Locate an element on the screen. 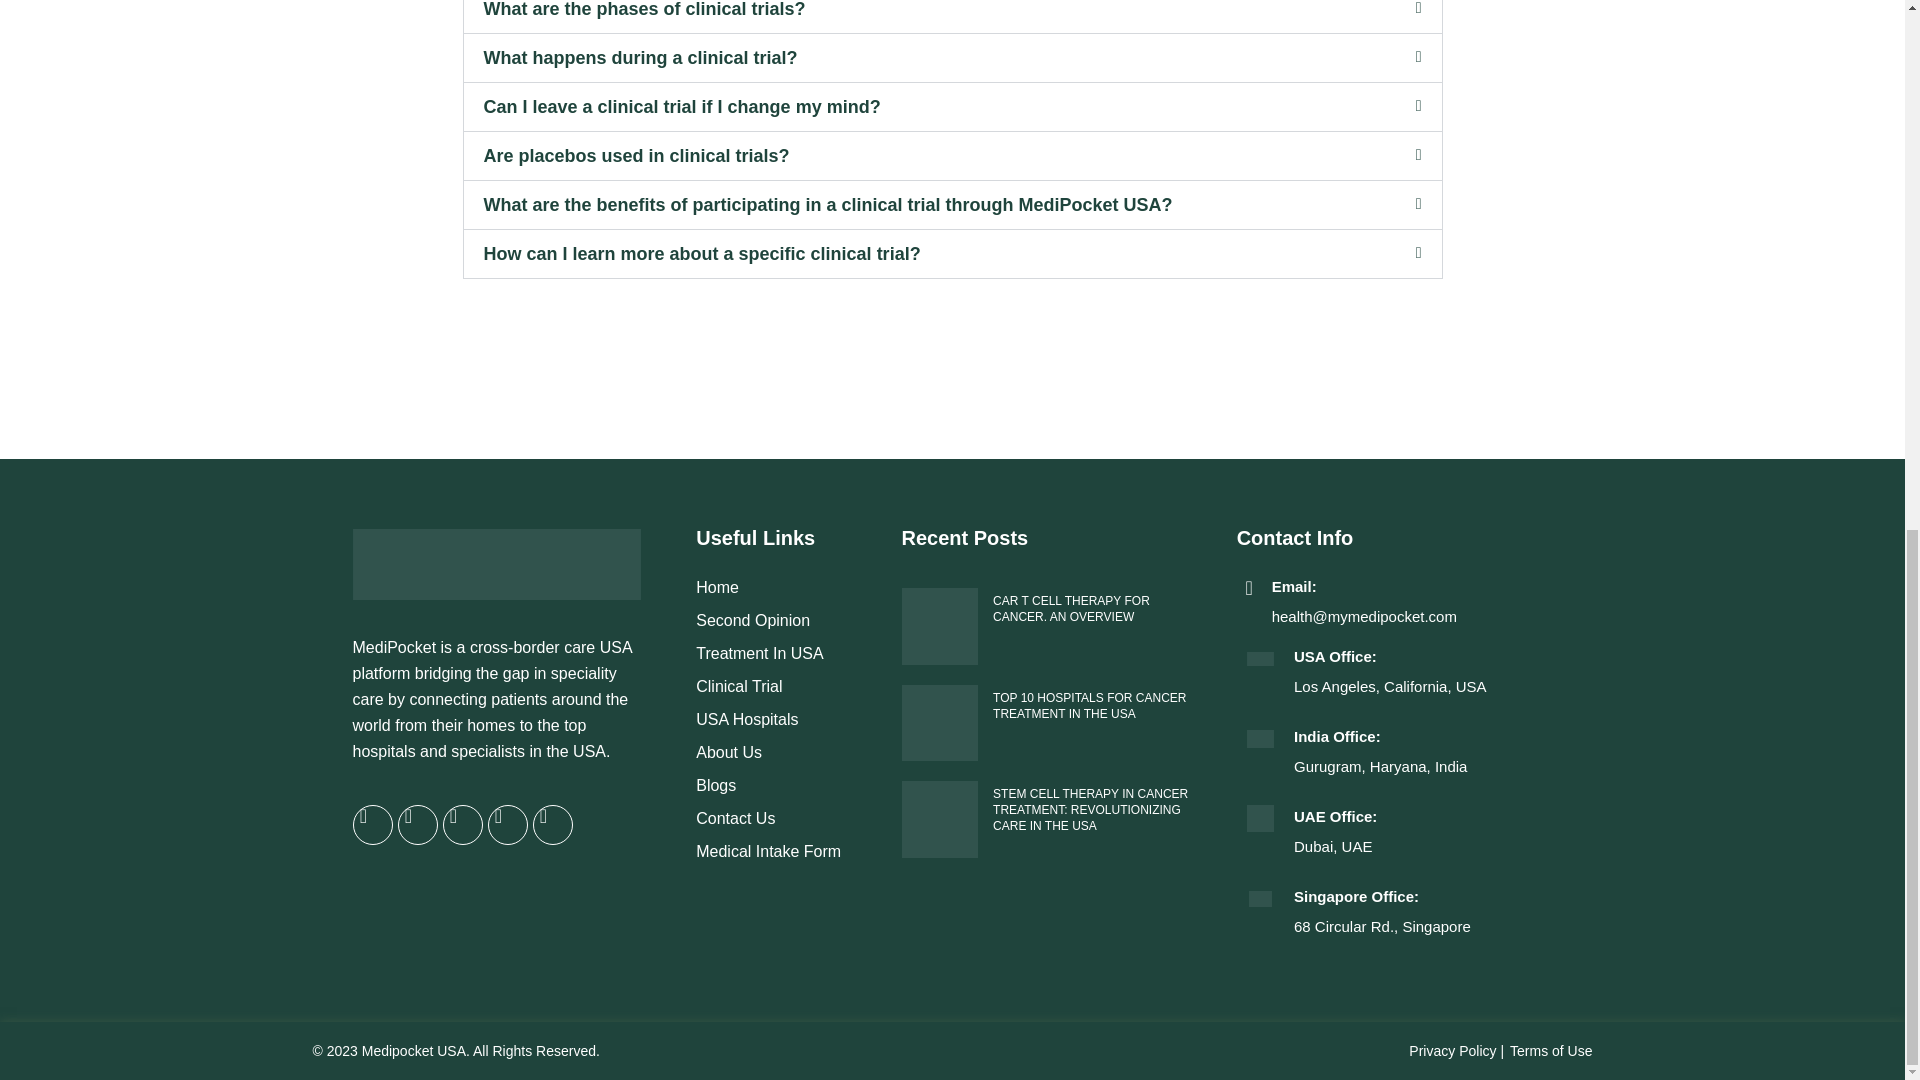 Image resolution: width=1920 pixels, height=1080 pixels. Second Opinion is located at coordinates (788, 620).